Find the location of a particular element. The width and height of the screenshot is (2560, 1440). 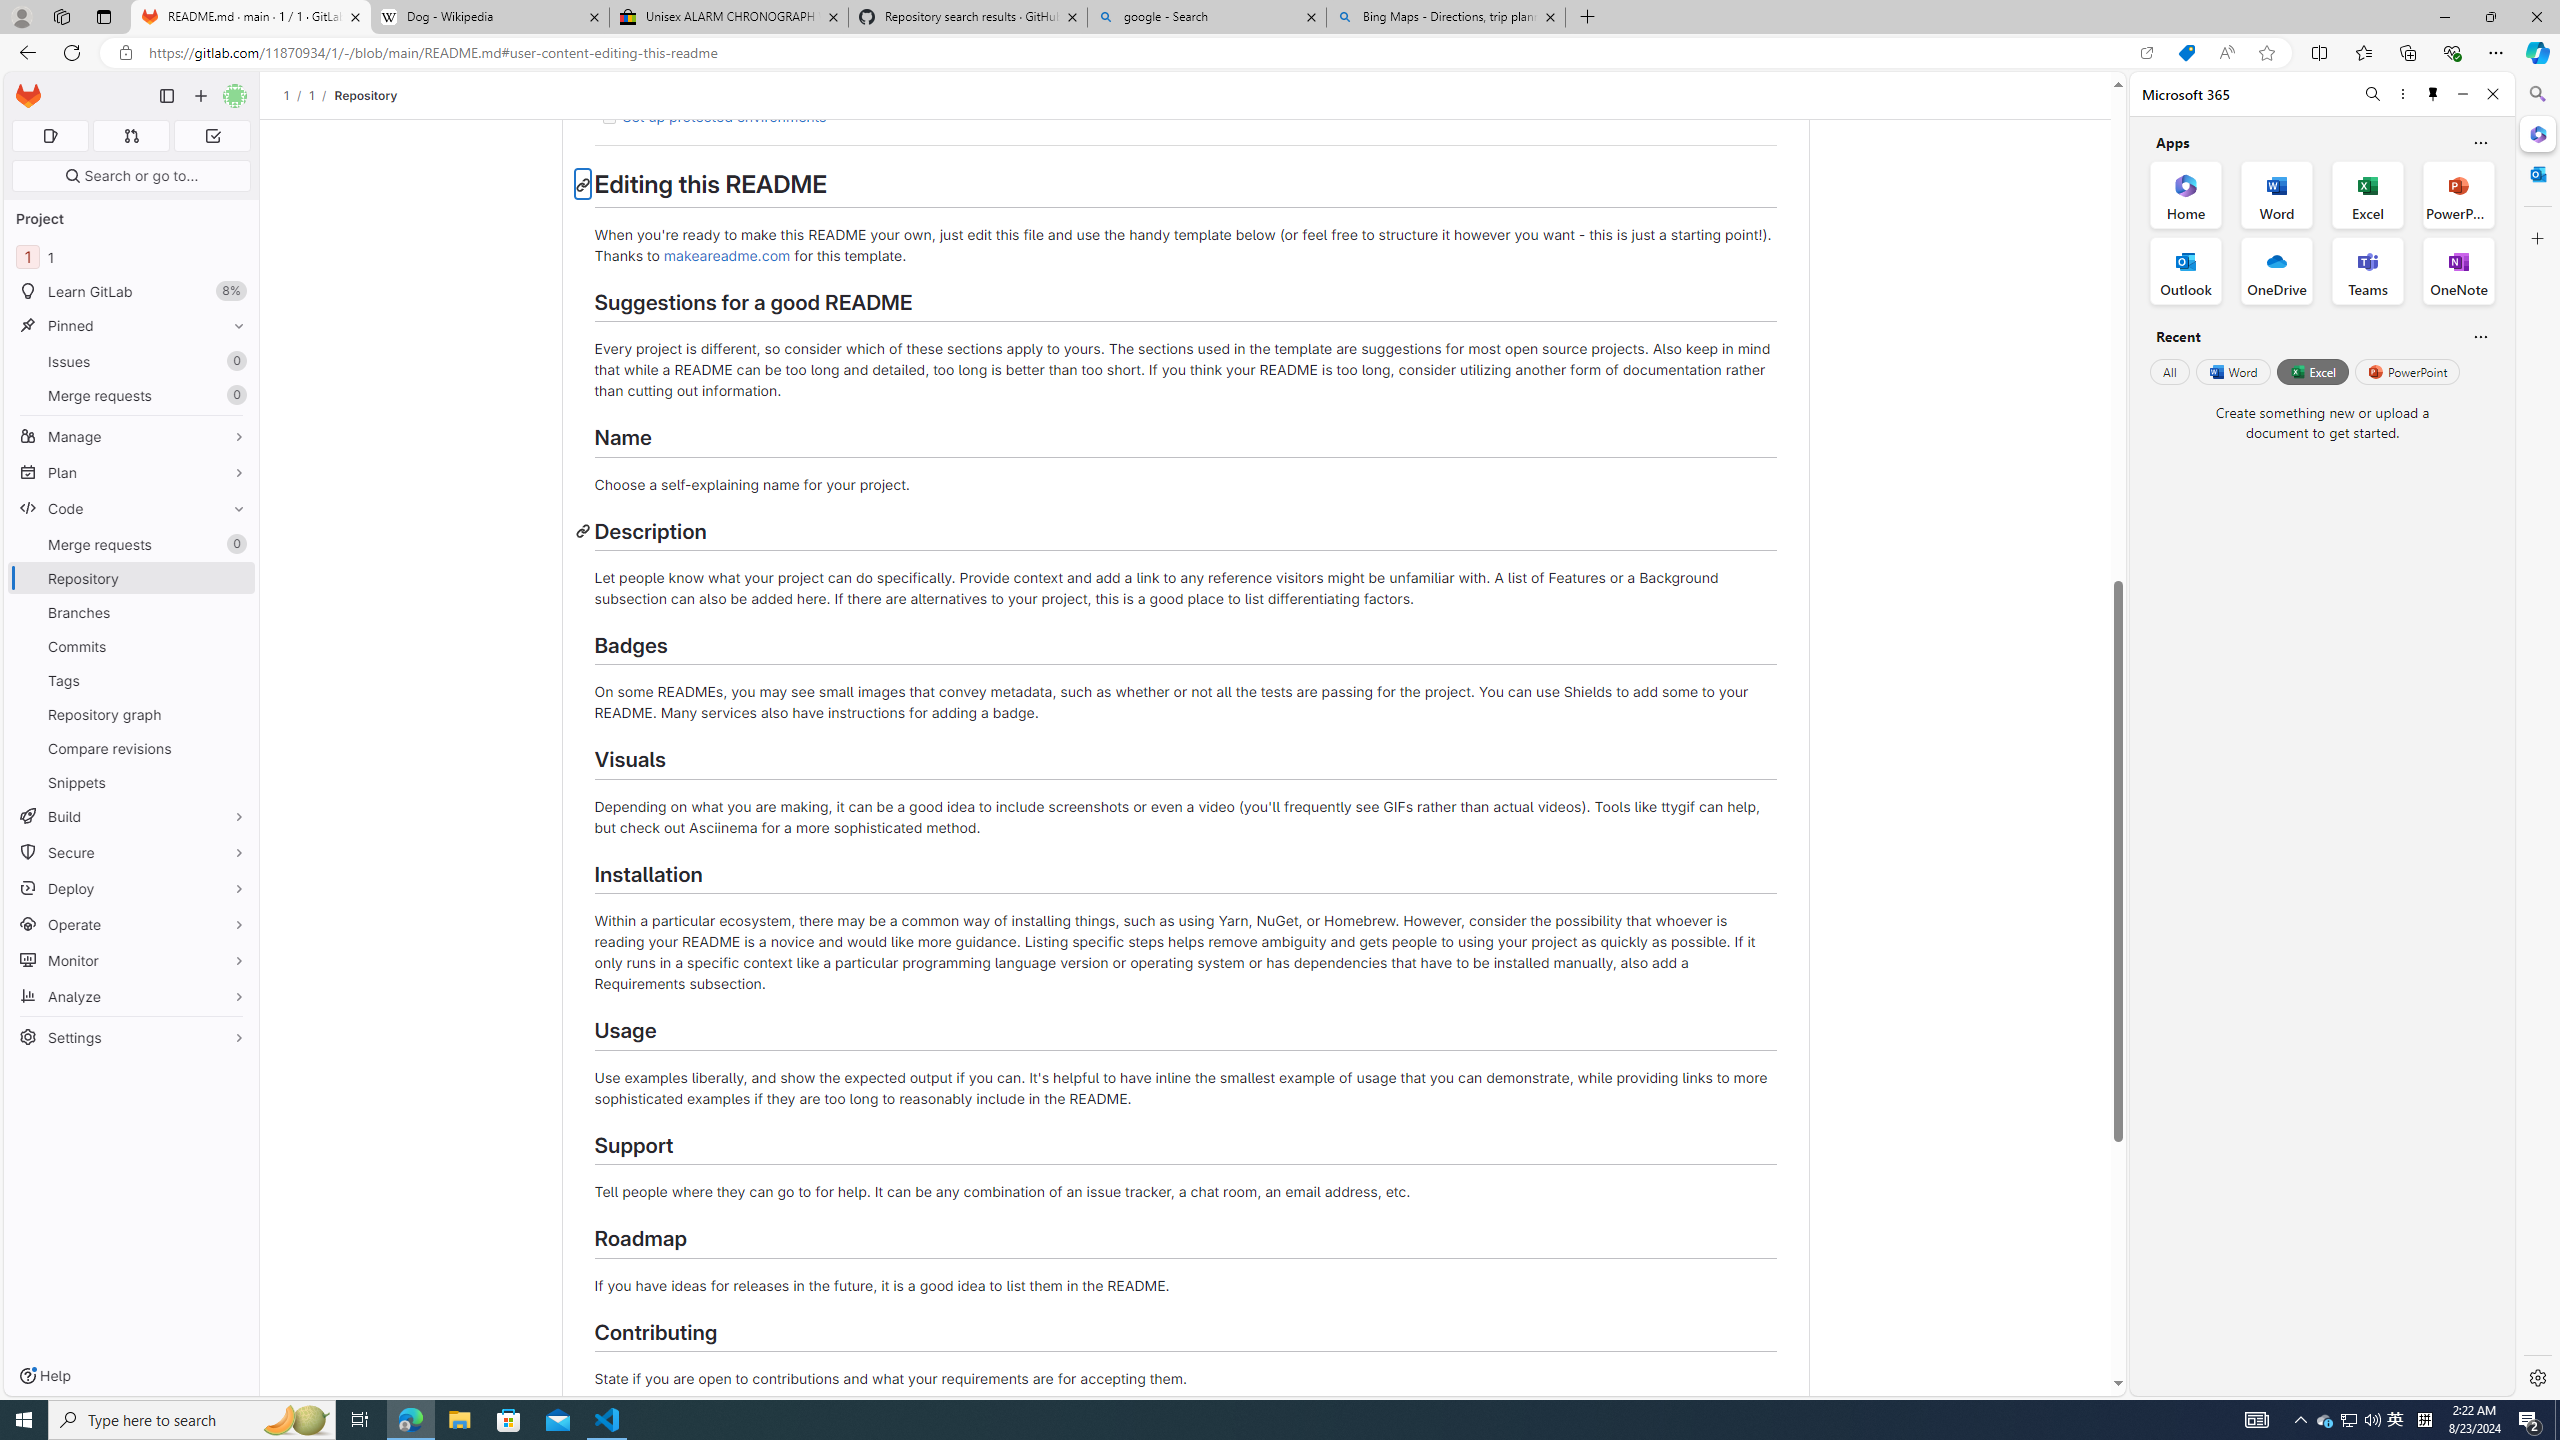

Snippets is located at coordinates (132, 782).